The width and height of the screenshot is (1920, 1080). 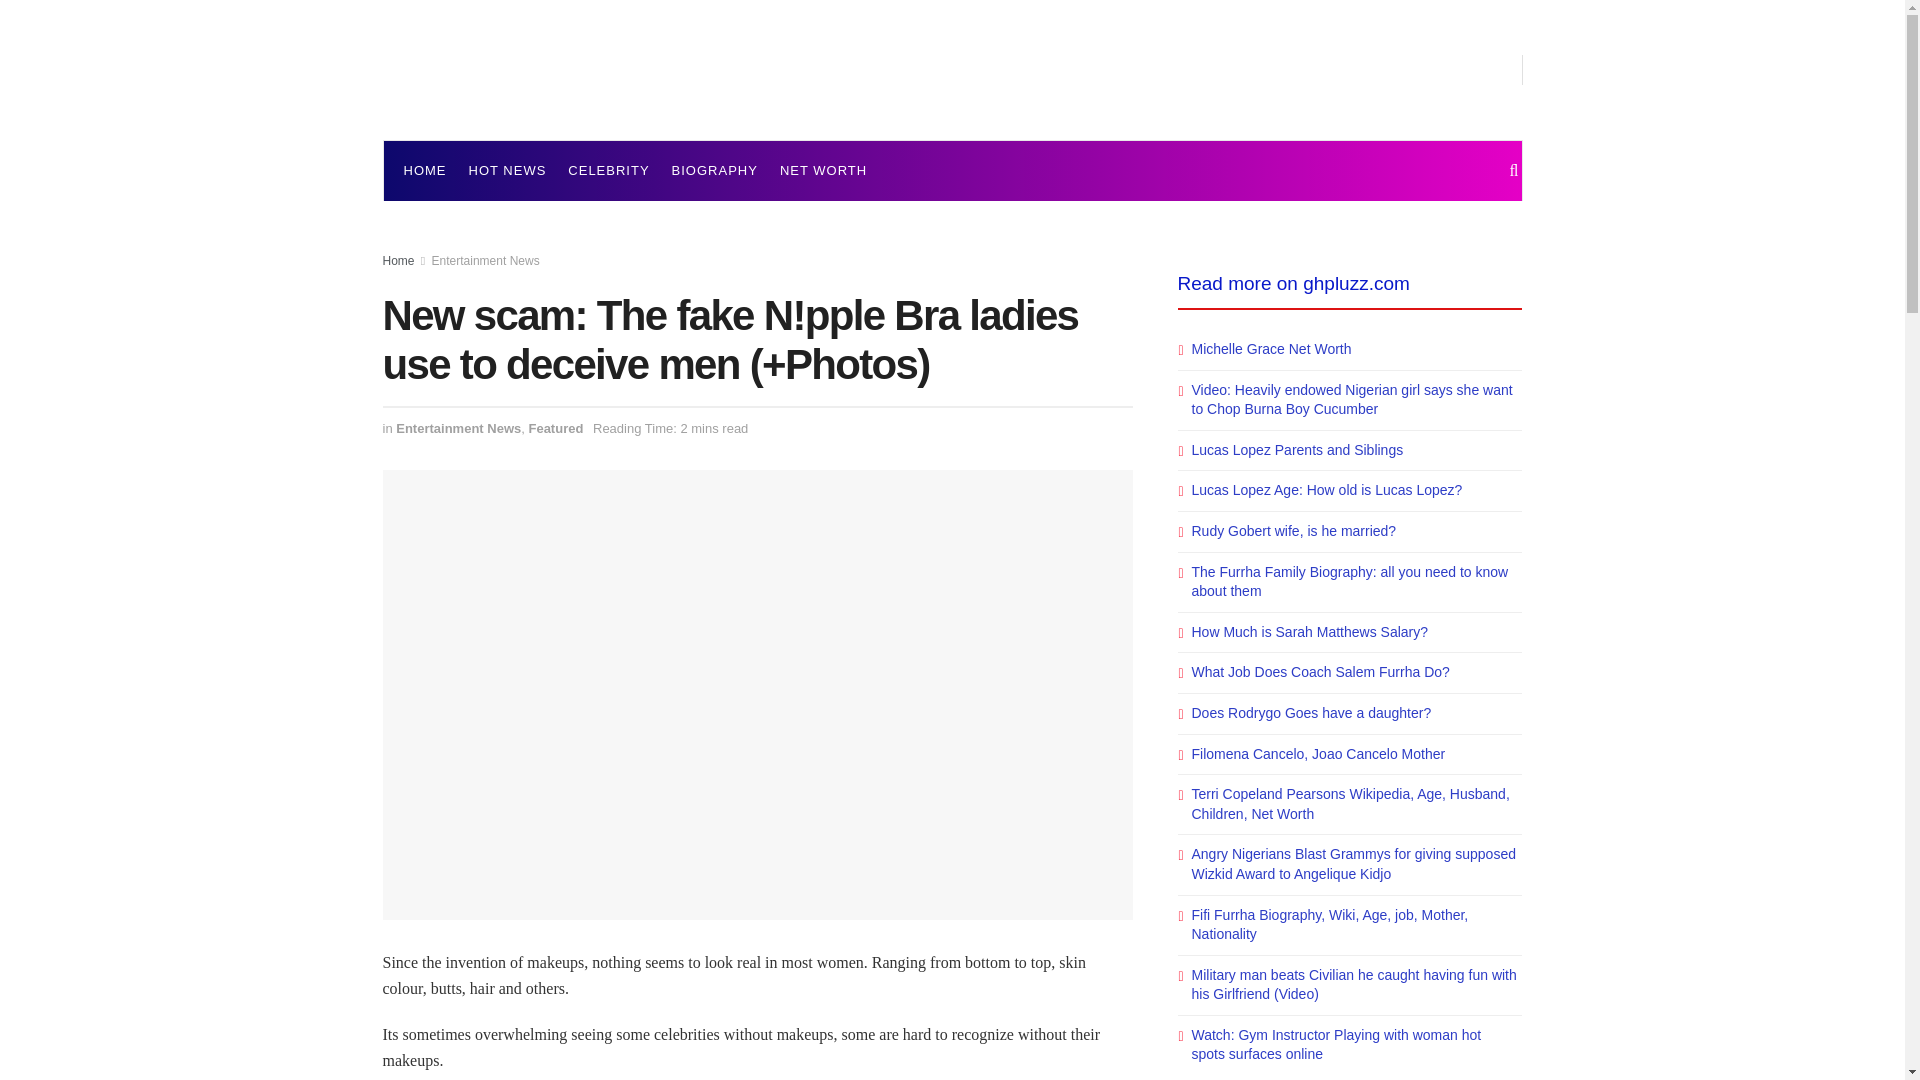 What do you see at coordinates (1294, 283) in the screenshot?
I see `Read more on ghpluzz.com` at bounding box center [1294, 283].